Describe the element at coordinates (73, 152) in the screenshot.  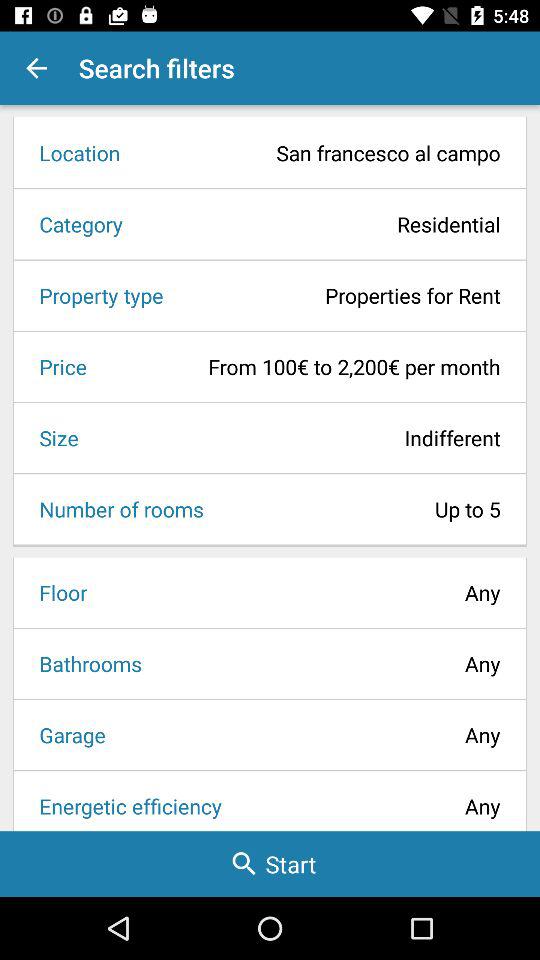
I see `scroll to location icon` at that location.